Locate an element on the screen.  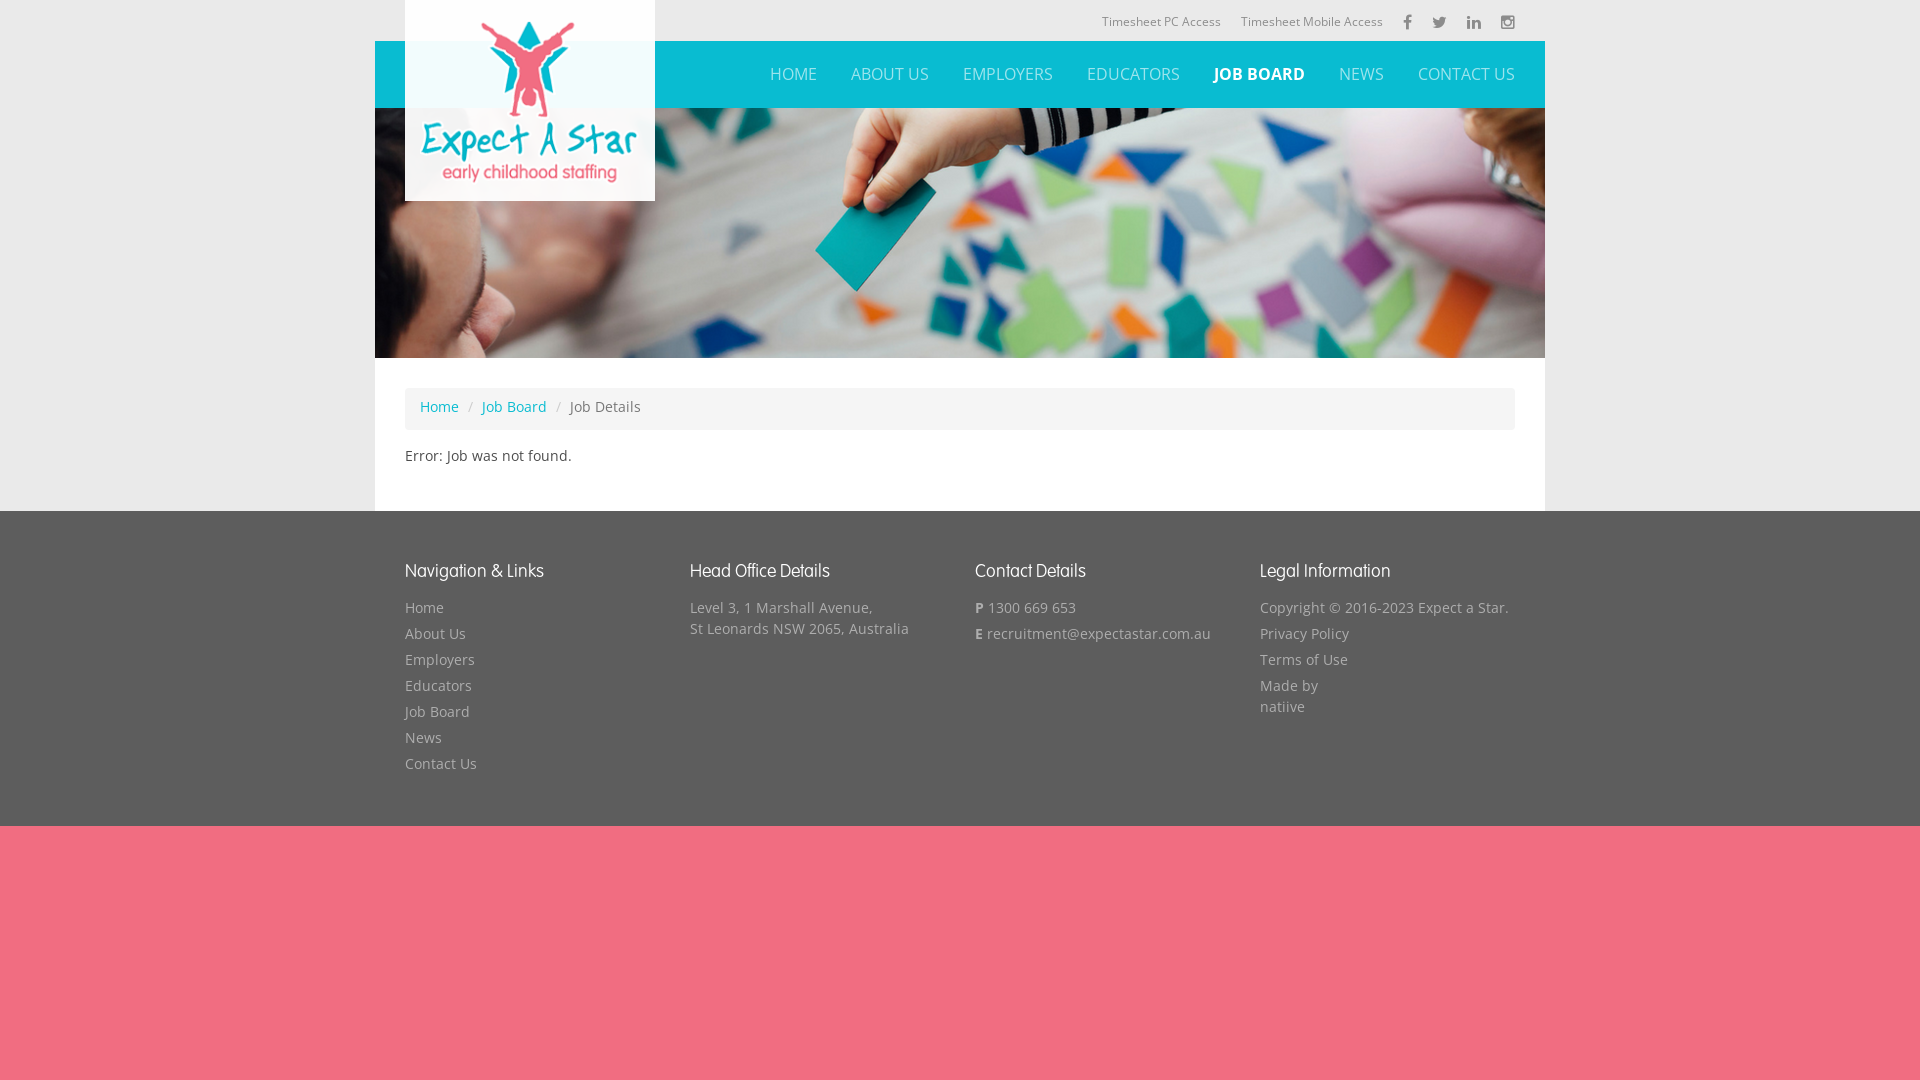
CONTACT US is located at coordinates (1466, 74).